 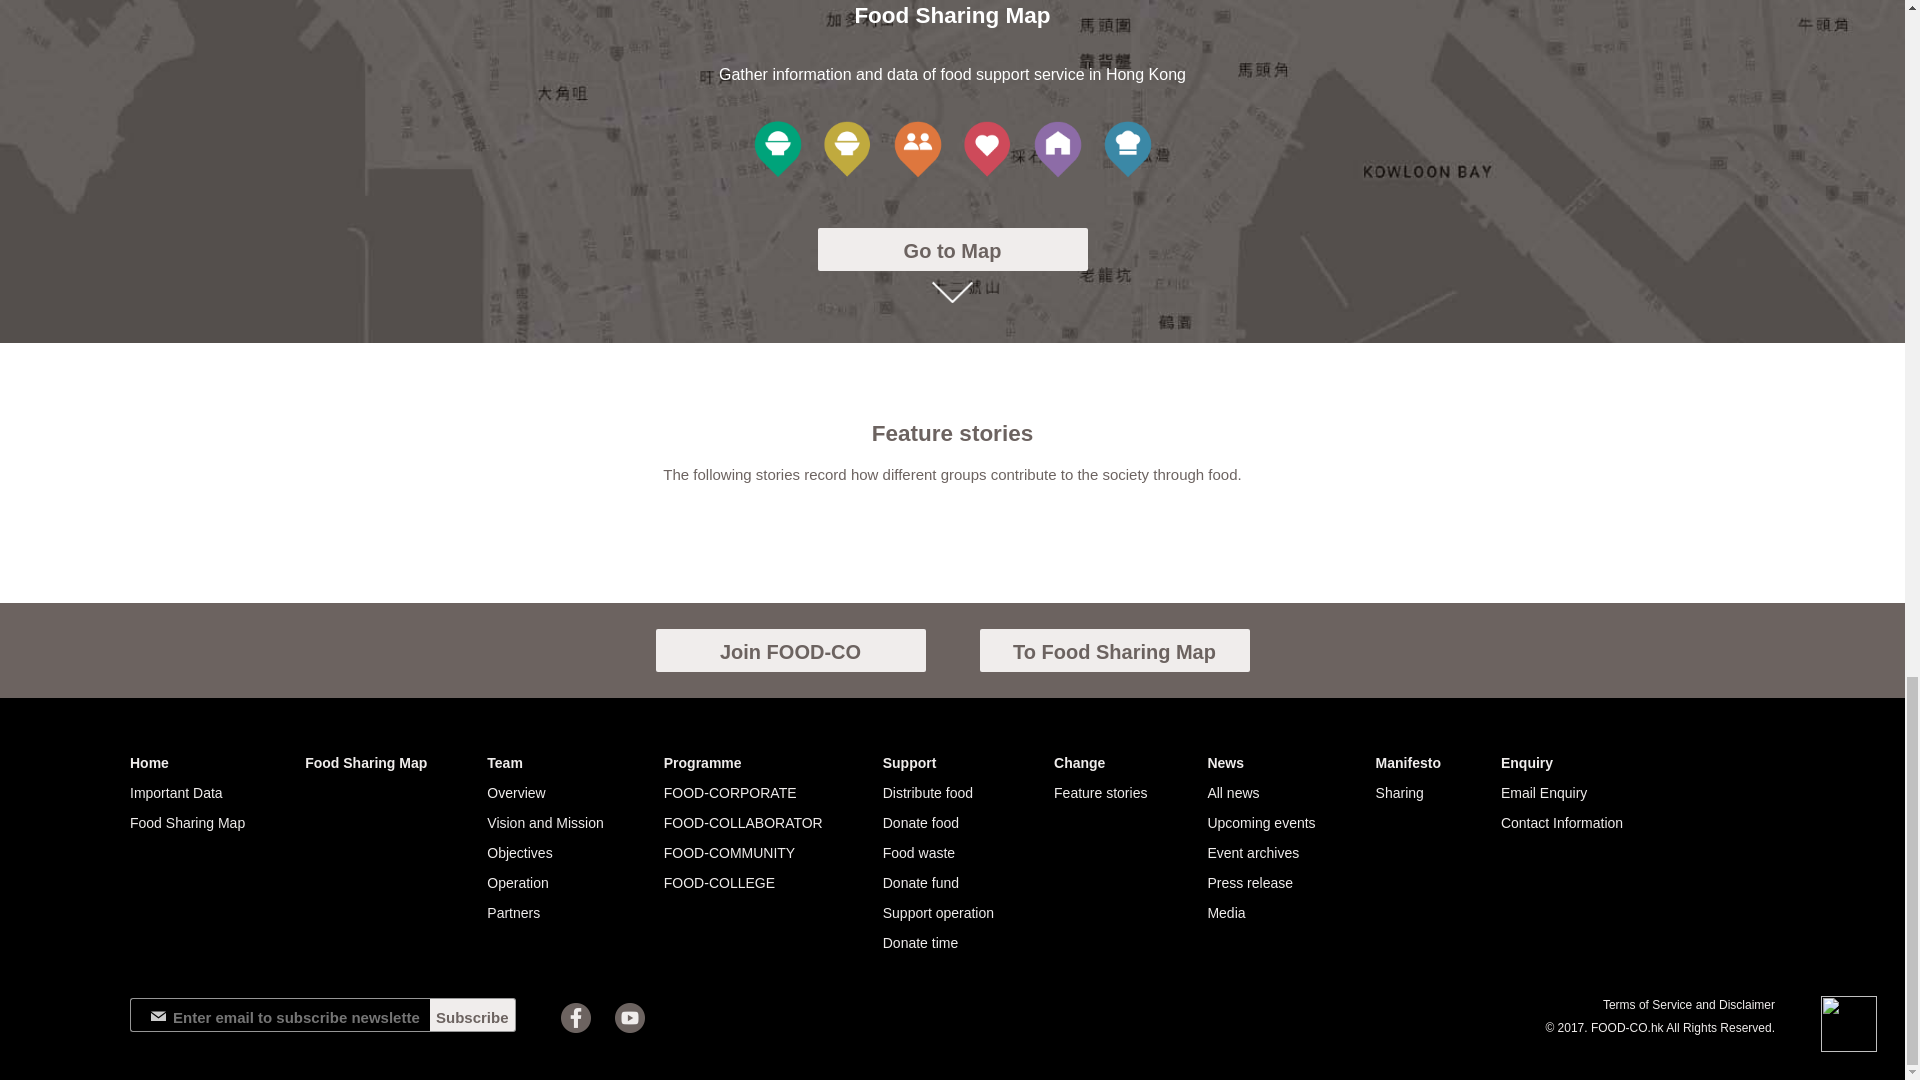 What do you see at coordinates (952, 249) in the screenshot?
I see `Go to Map` at bounding box center [952, 249].